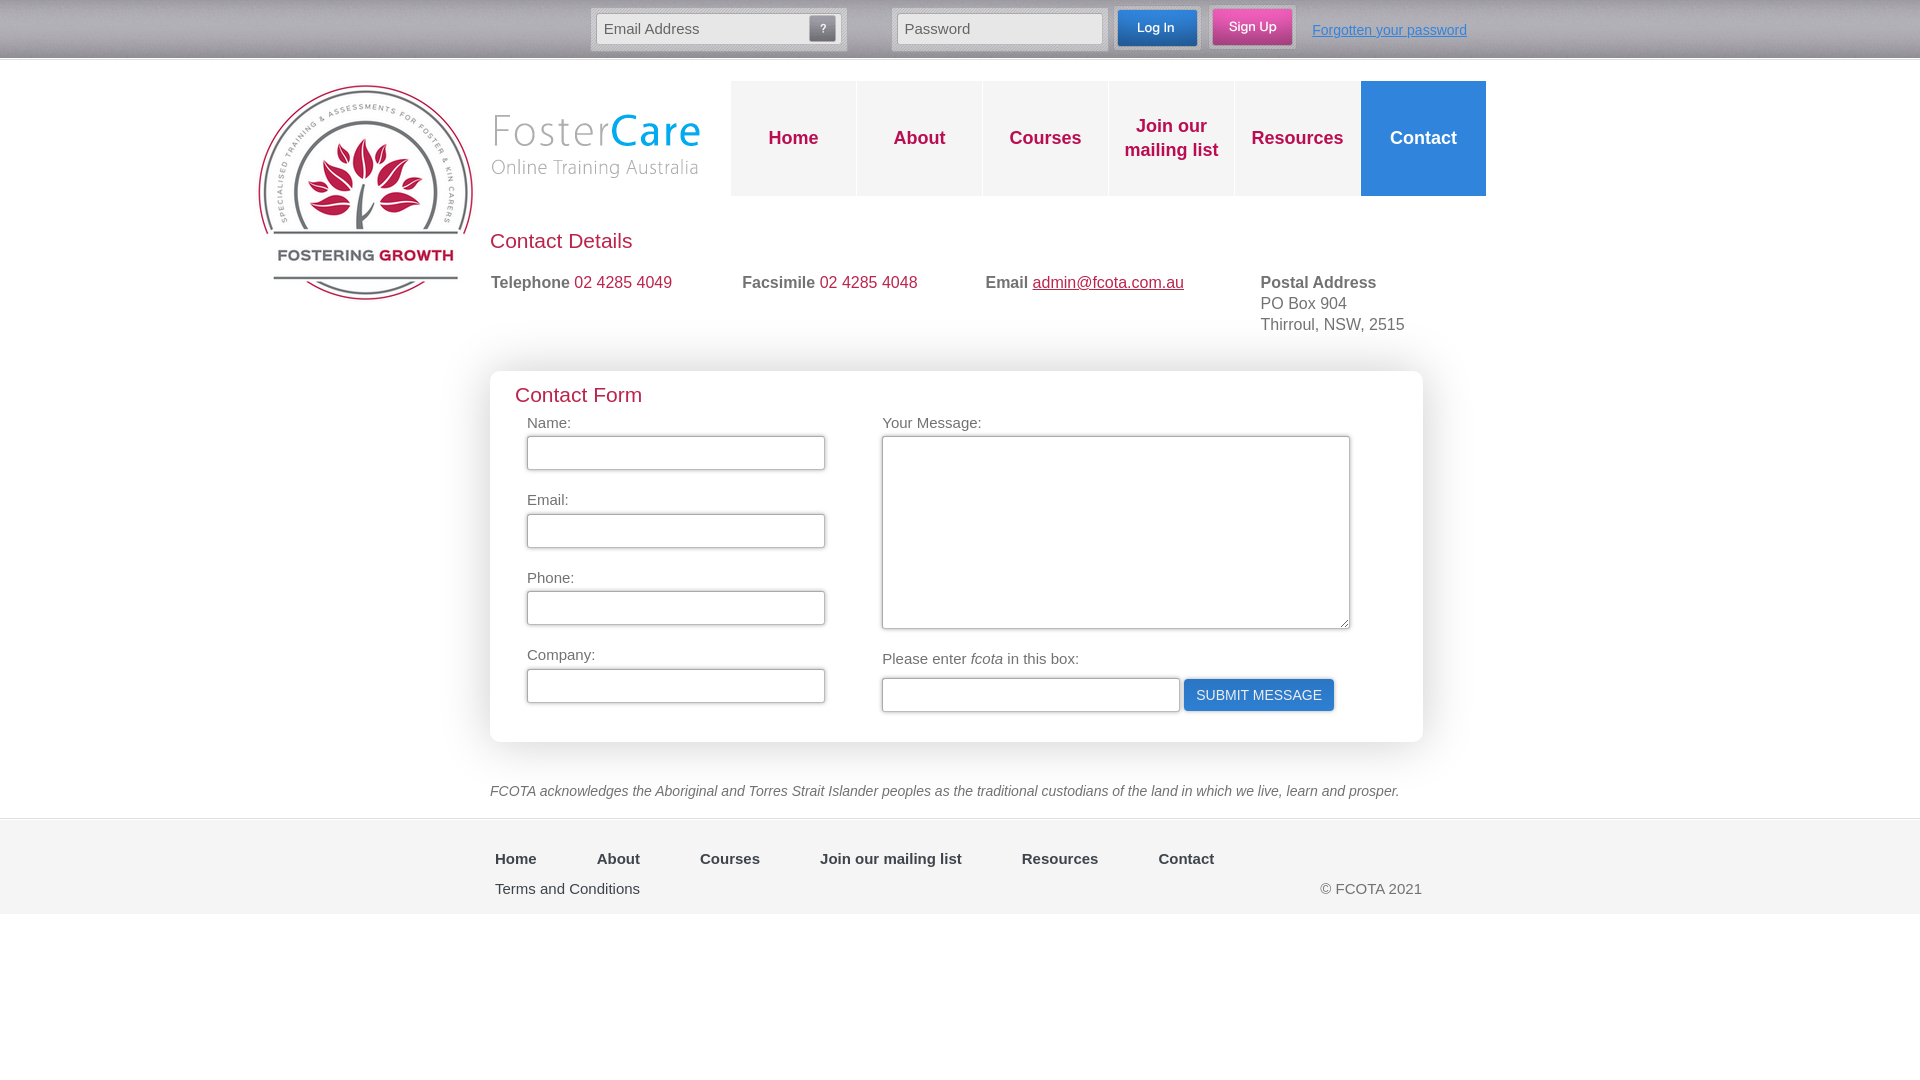 This screenshot has height=1080, width=1920. Describe the element at coordinates (1298, 138) in the screenshot. I see `Resources` at that location.